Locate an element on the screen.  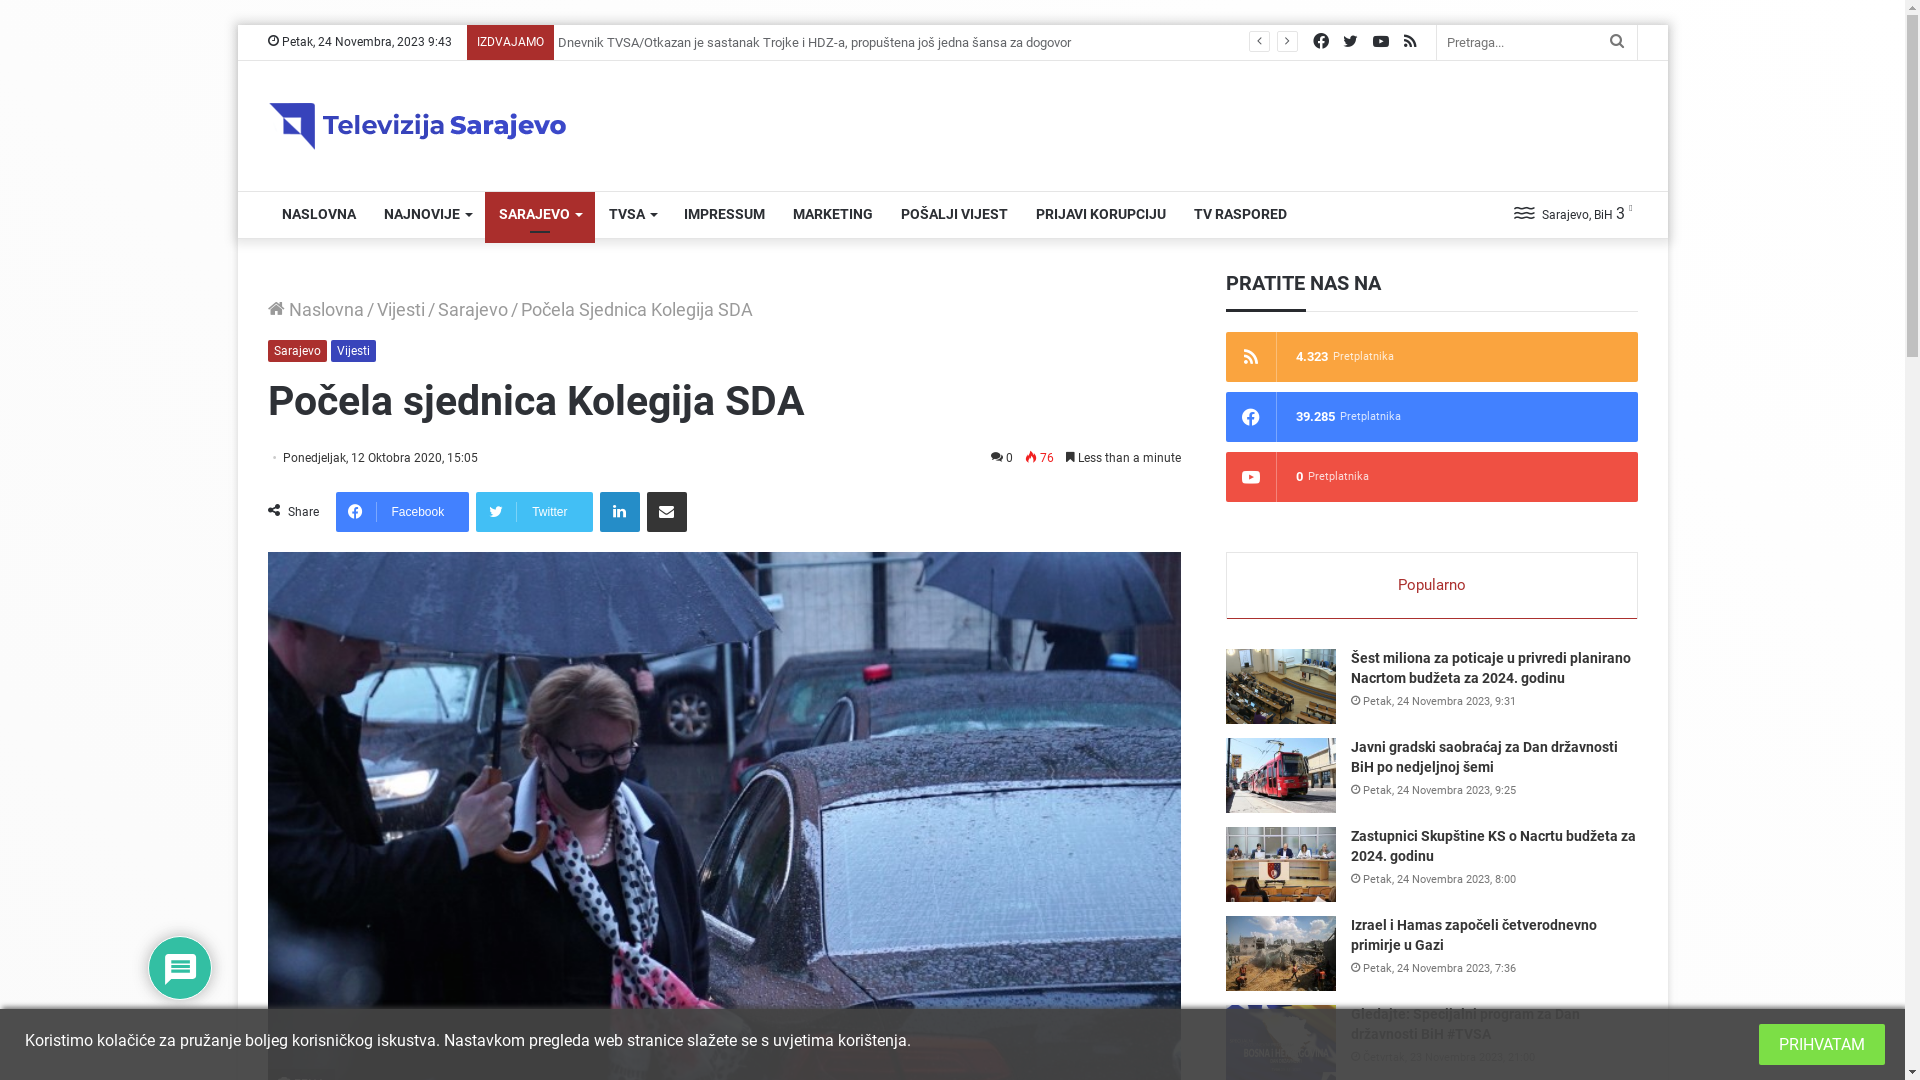
39.285
Pretplatnika is located at coordinates (1432, 417).